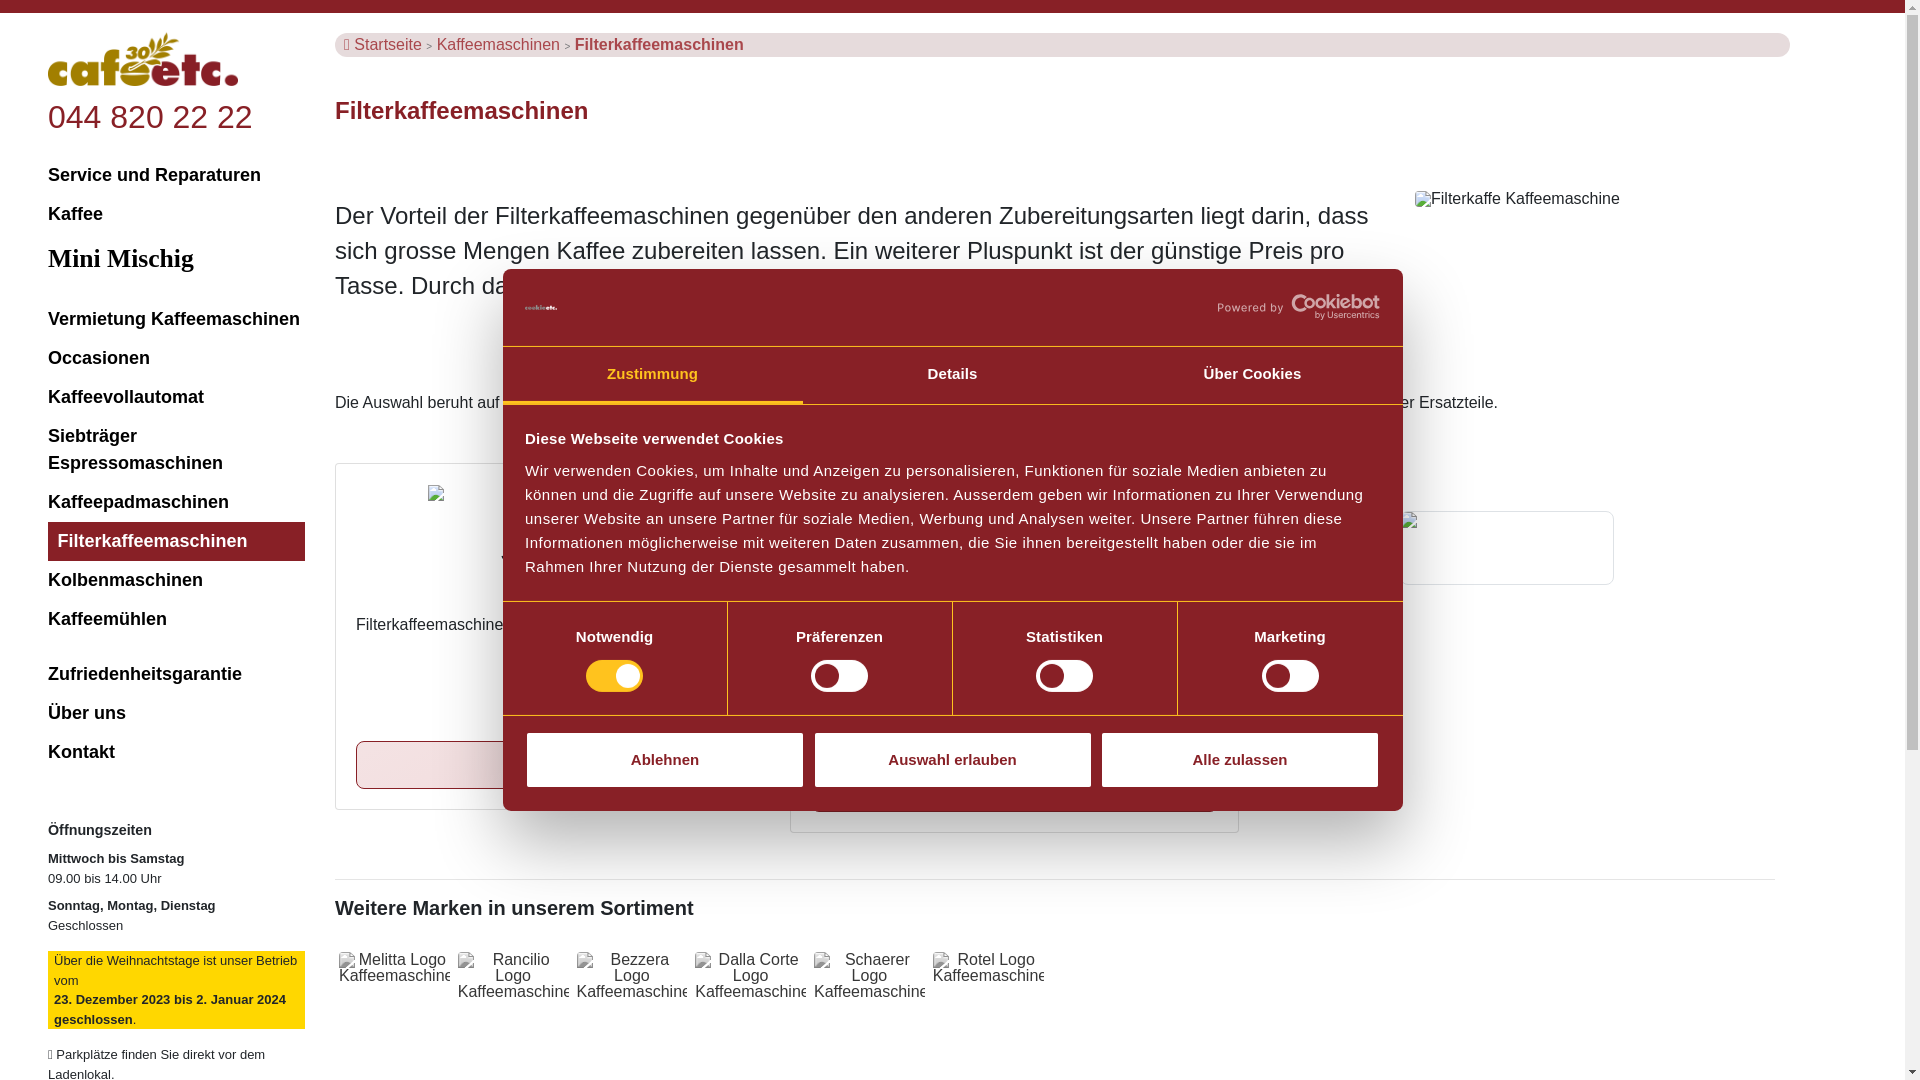 This screenshot has width=1920, height=1080. I want to click on Kaffeemaschinen, so click(501, 44).